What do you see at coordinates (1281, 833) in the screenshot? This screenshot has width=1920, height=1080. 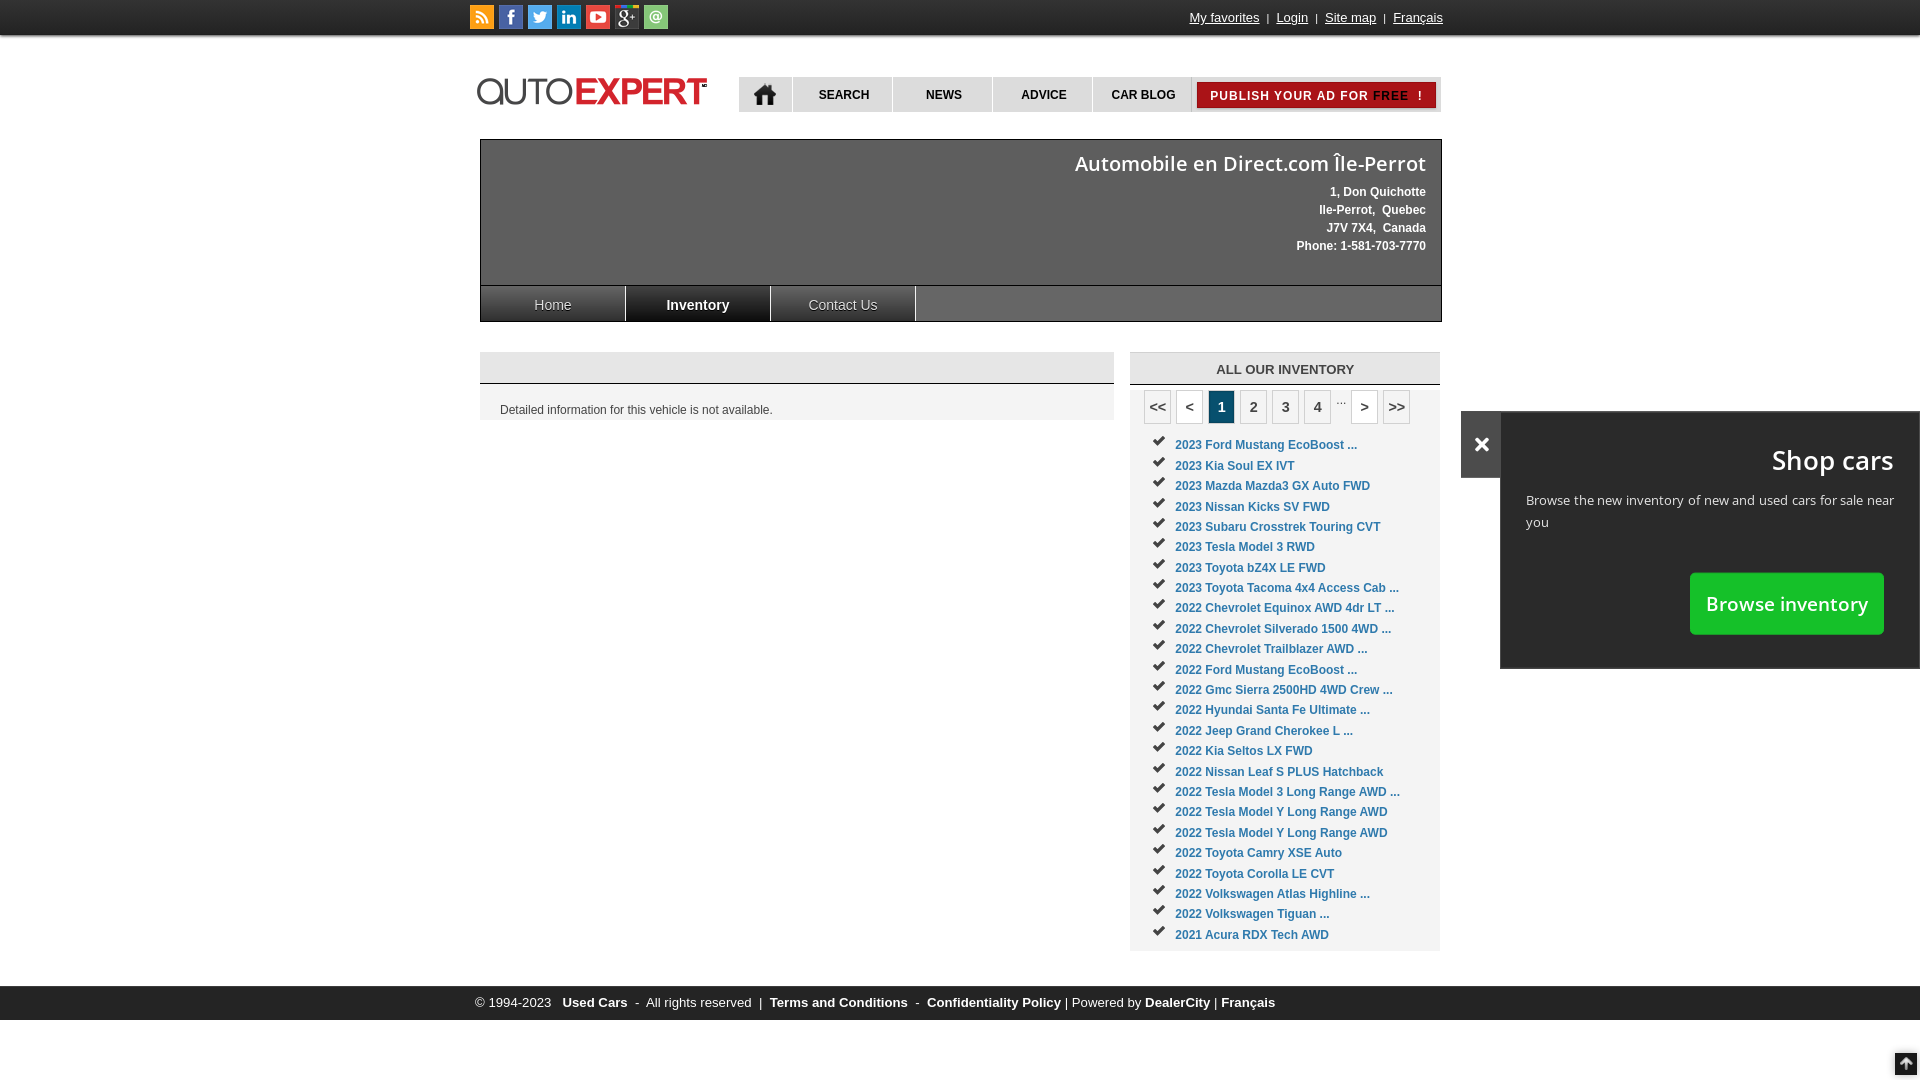 I see `2022 Tesla Model Y Long Range AWD` at bounding box center [1281, 833].